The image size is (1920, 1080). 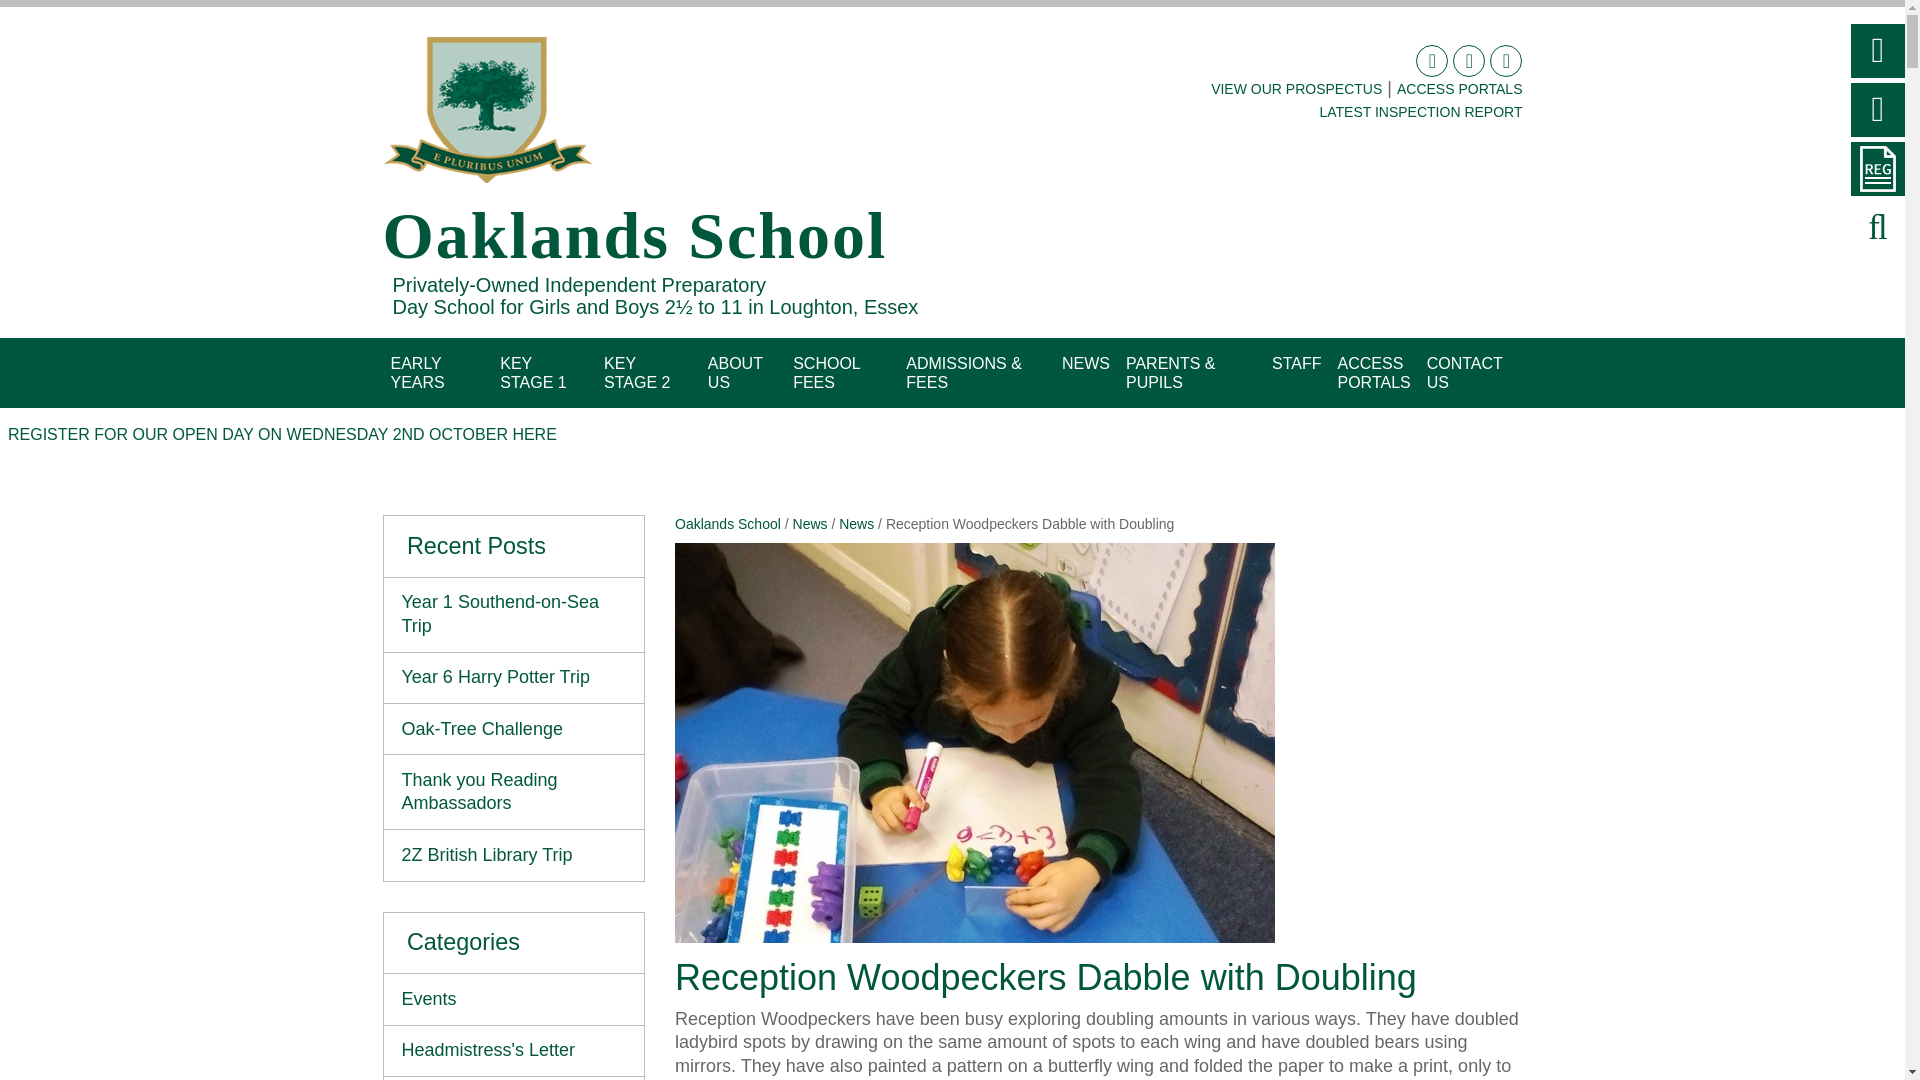 What do you see at coordinates (436, 373) in the screenshot?
I see `EARLY YEARS` at bounding box center [436, 373].